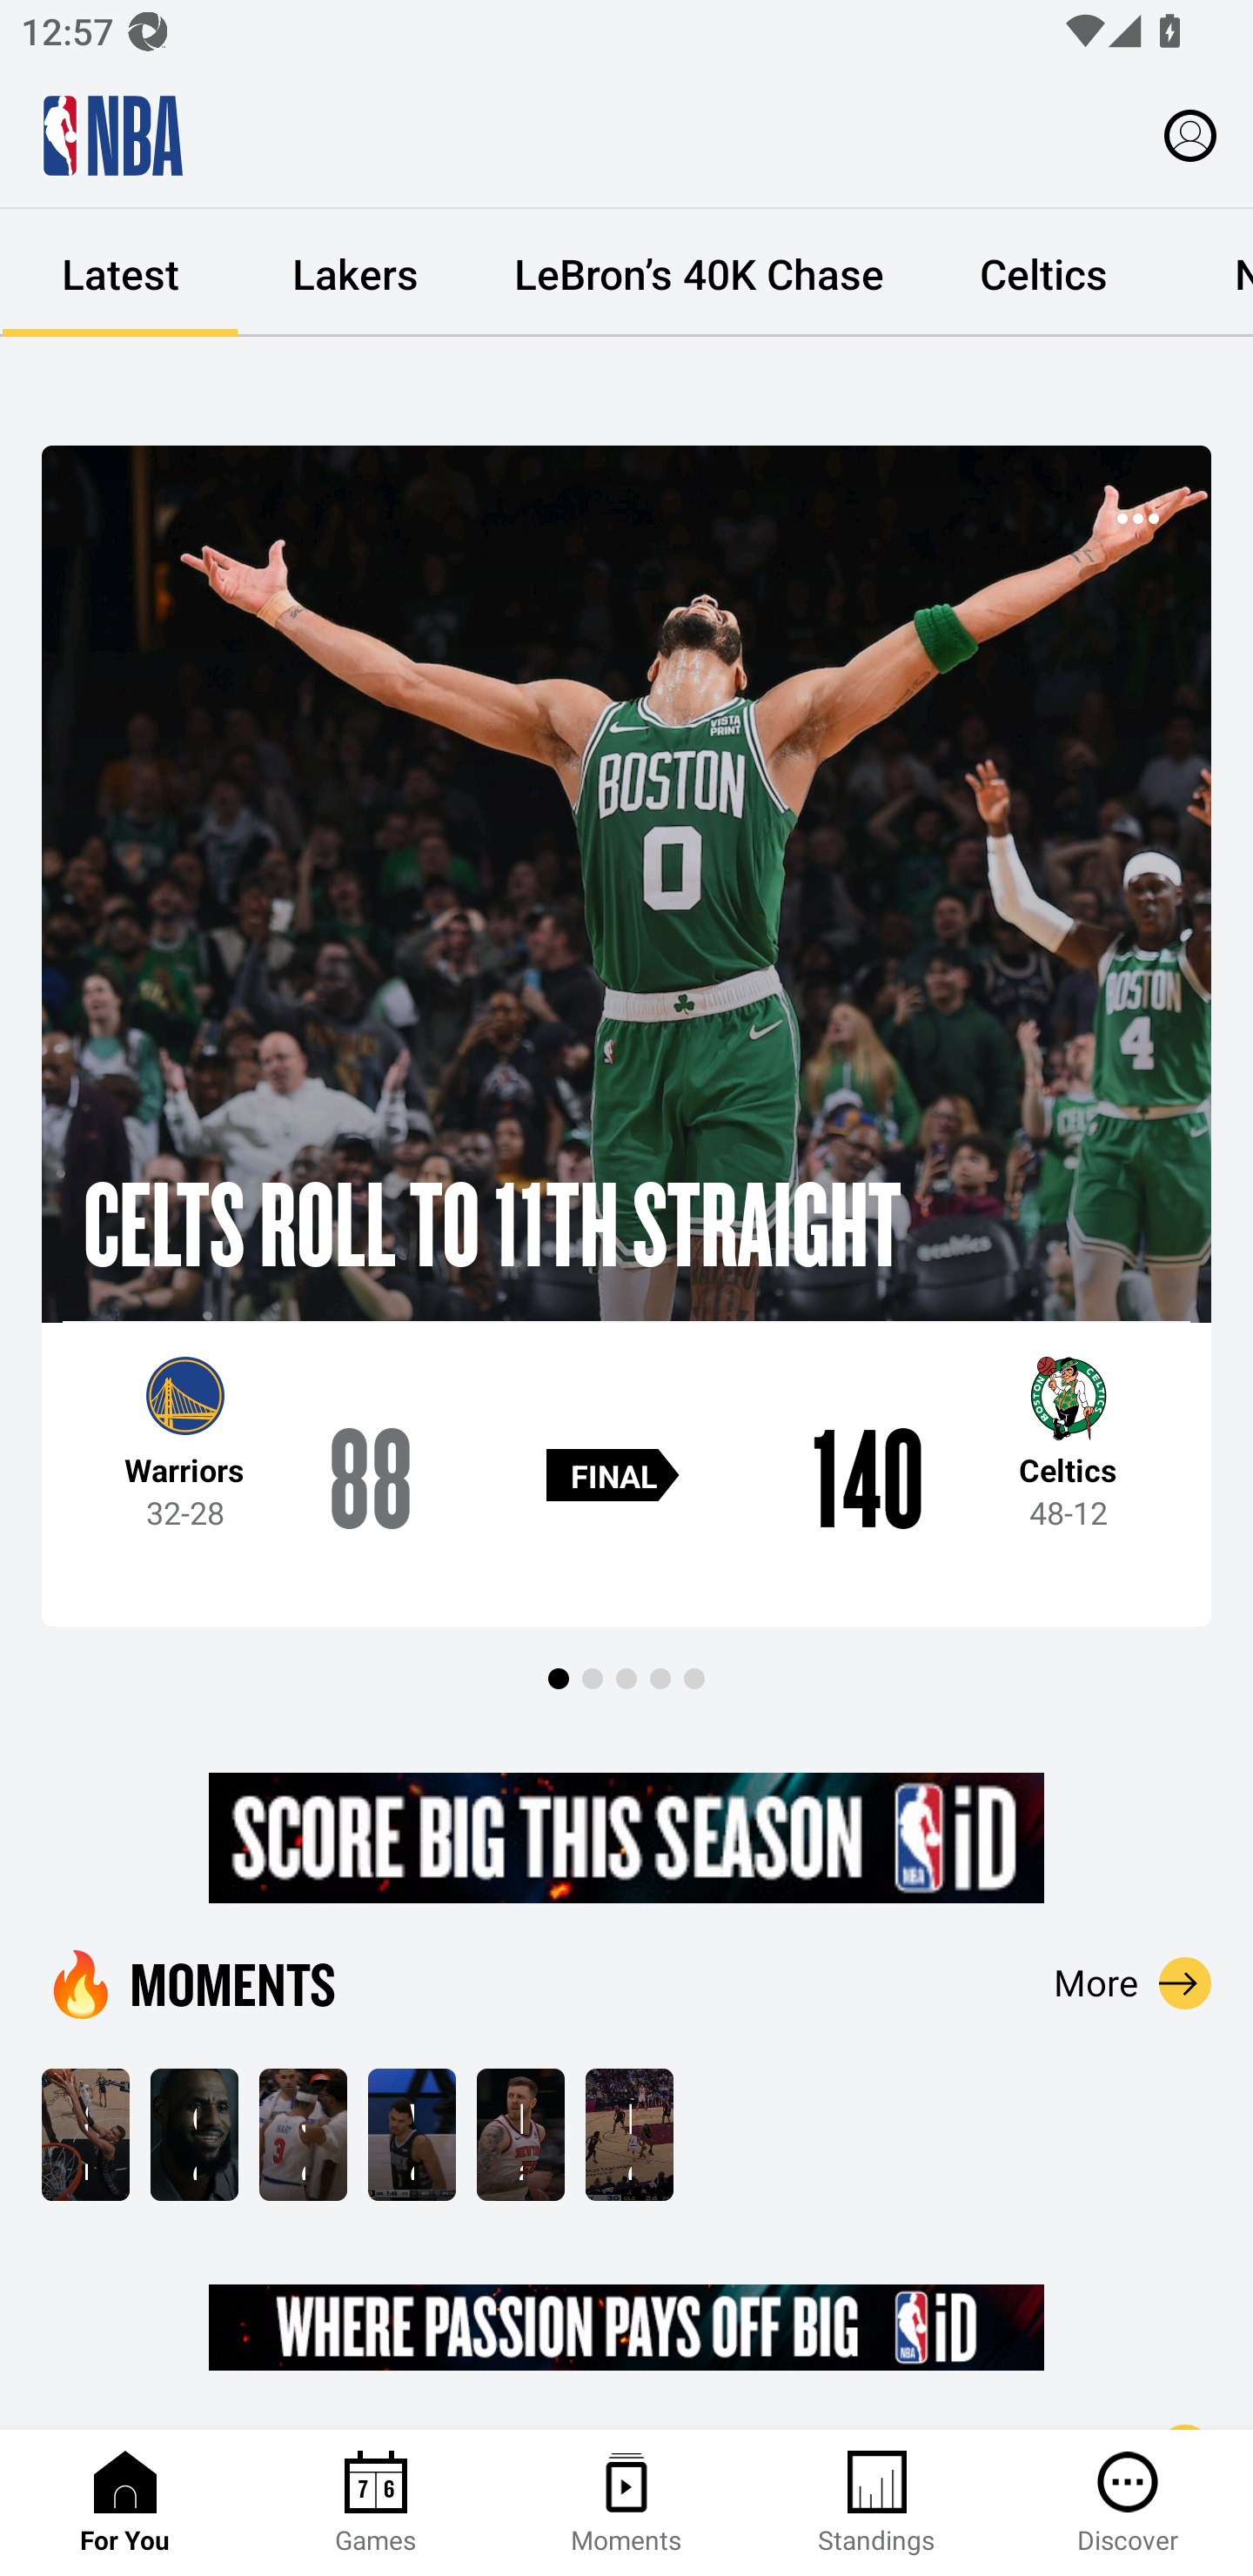 The width and height of the screenshot is (1253, 2576). What do you see at coordinates (85, 2134) in the screenshot?
I see `Sunday's Top Plays In 30 Seconds ⏱` at bounding box center [85, 2134].